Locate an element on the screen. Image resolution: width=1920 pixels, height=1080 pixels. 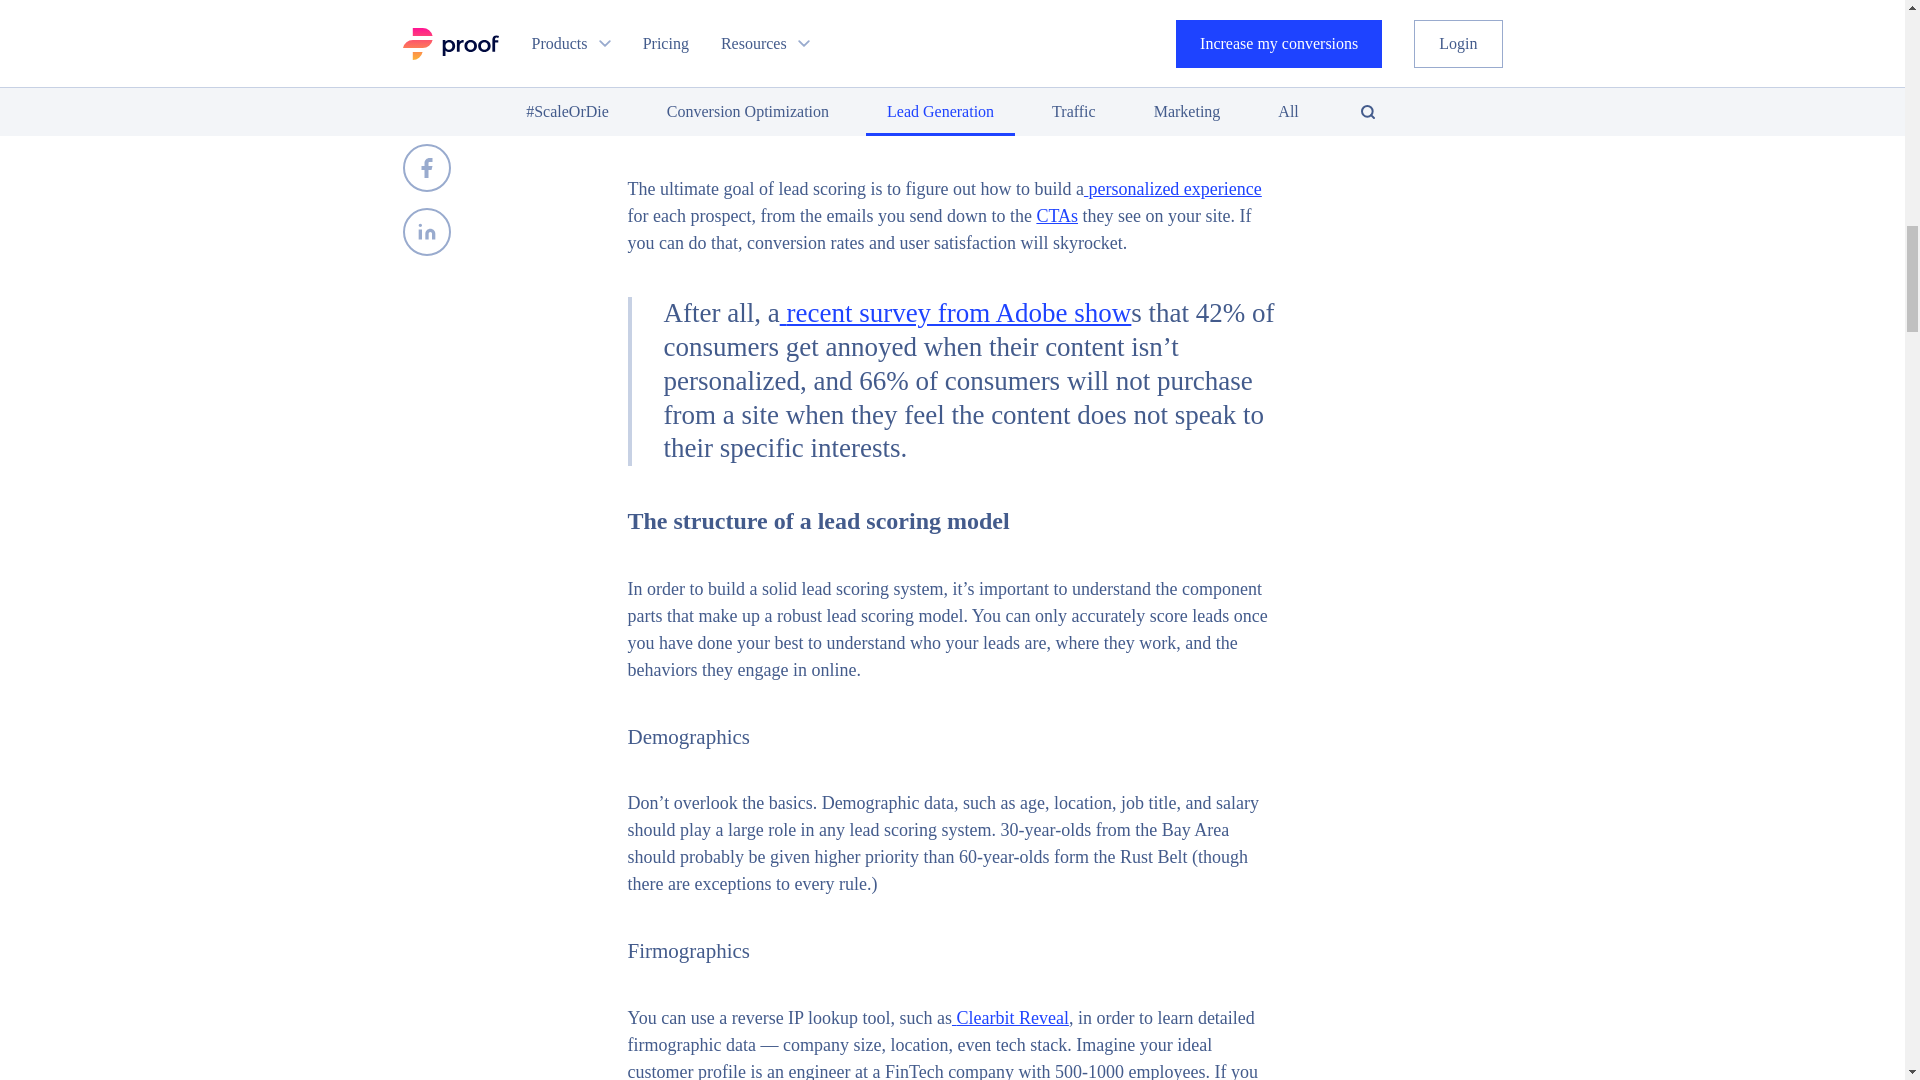
CTAs is located at coordinates (1056, 216).